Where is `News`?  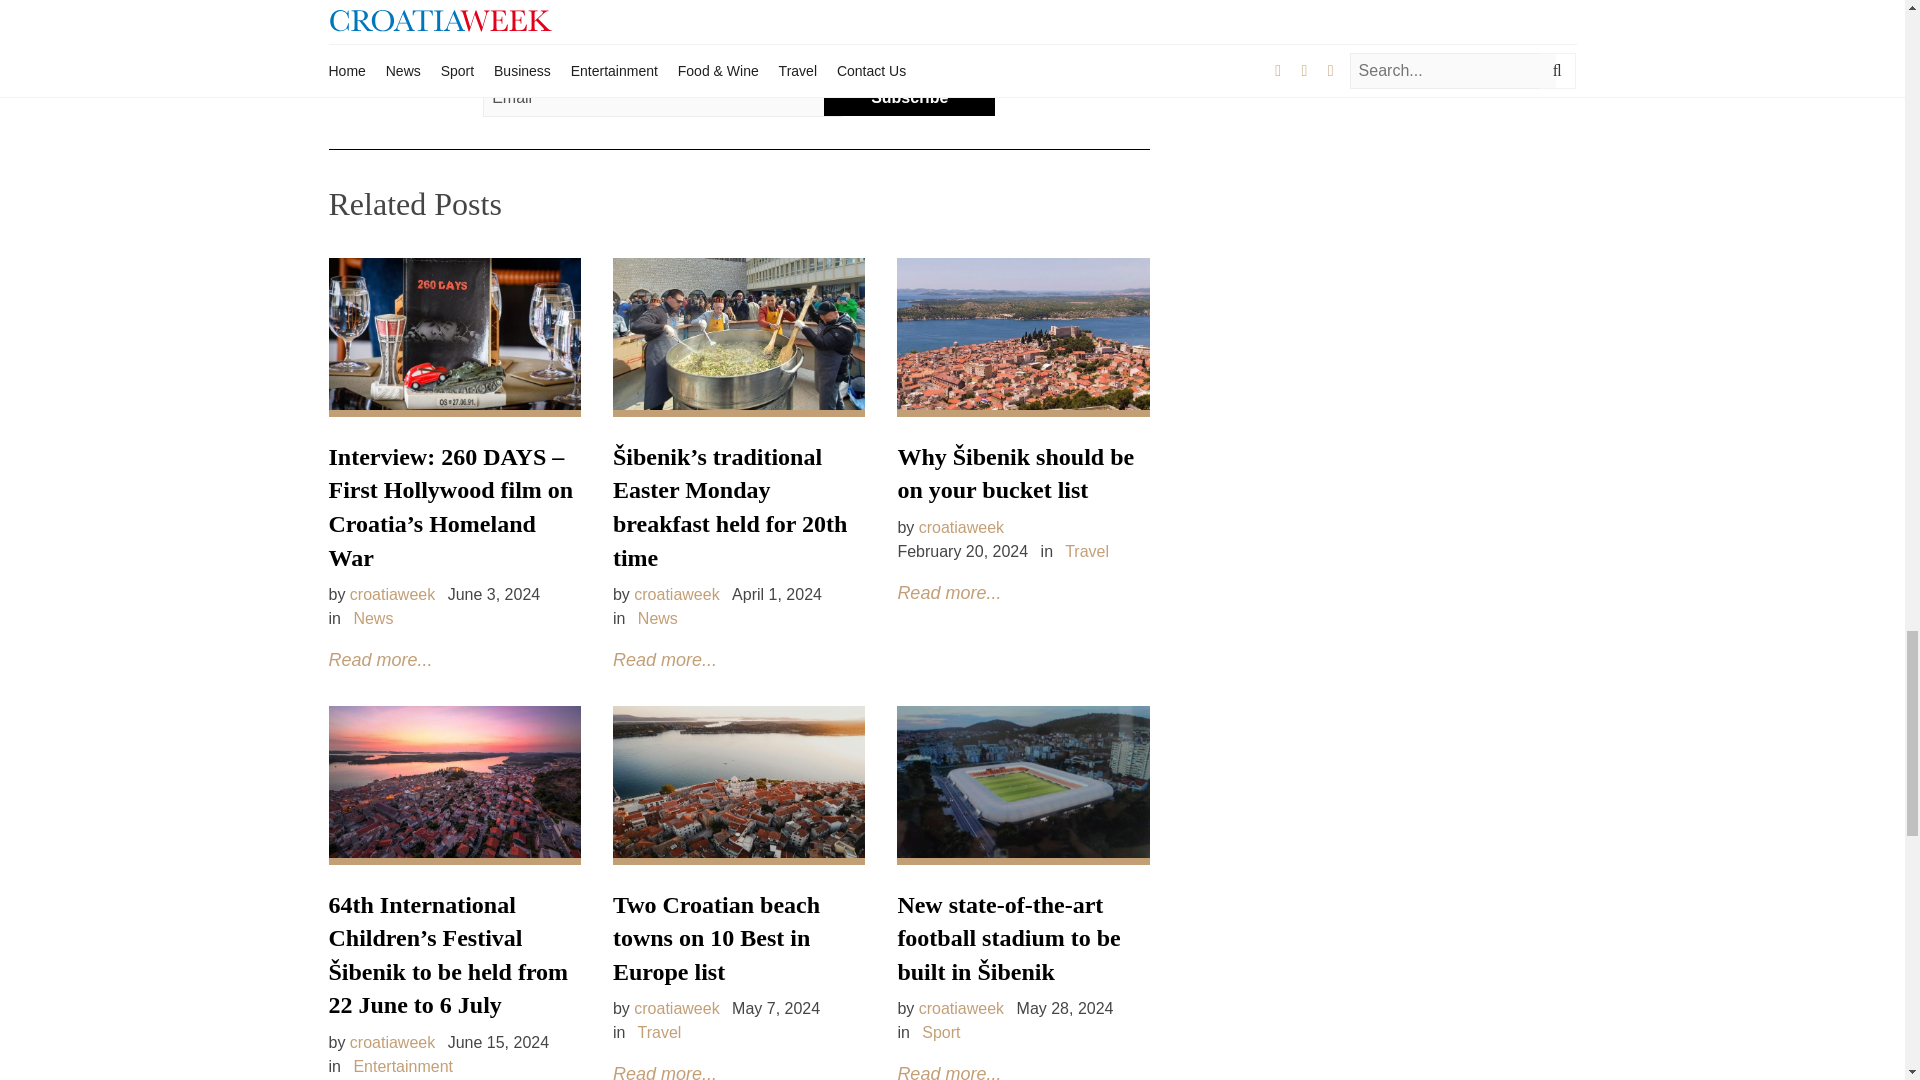 News is located at coordinates (657, 618).